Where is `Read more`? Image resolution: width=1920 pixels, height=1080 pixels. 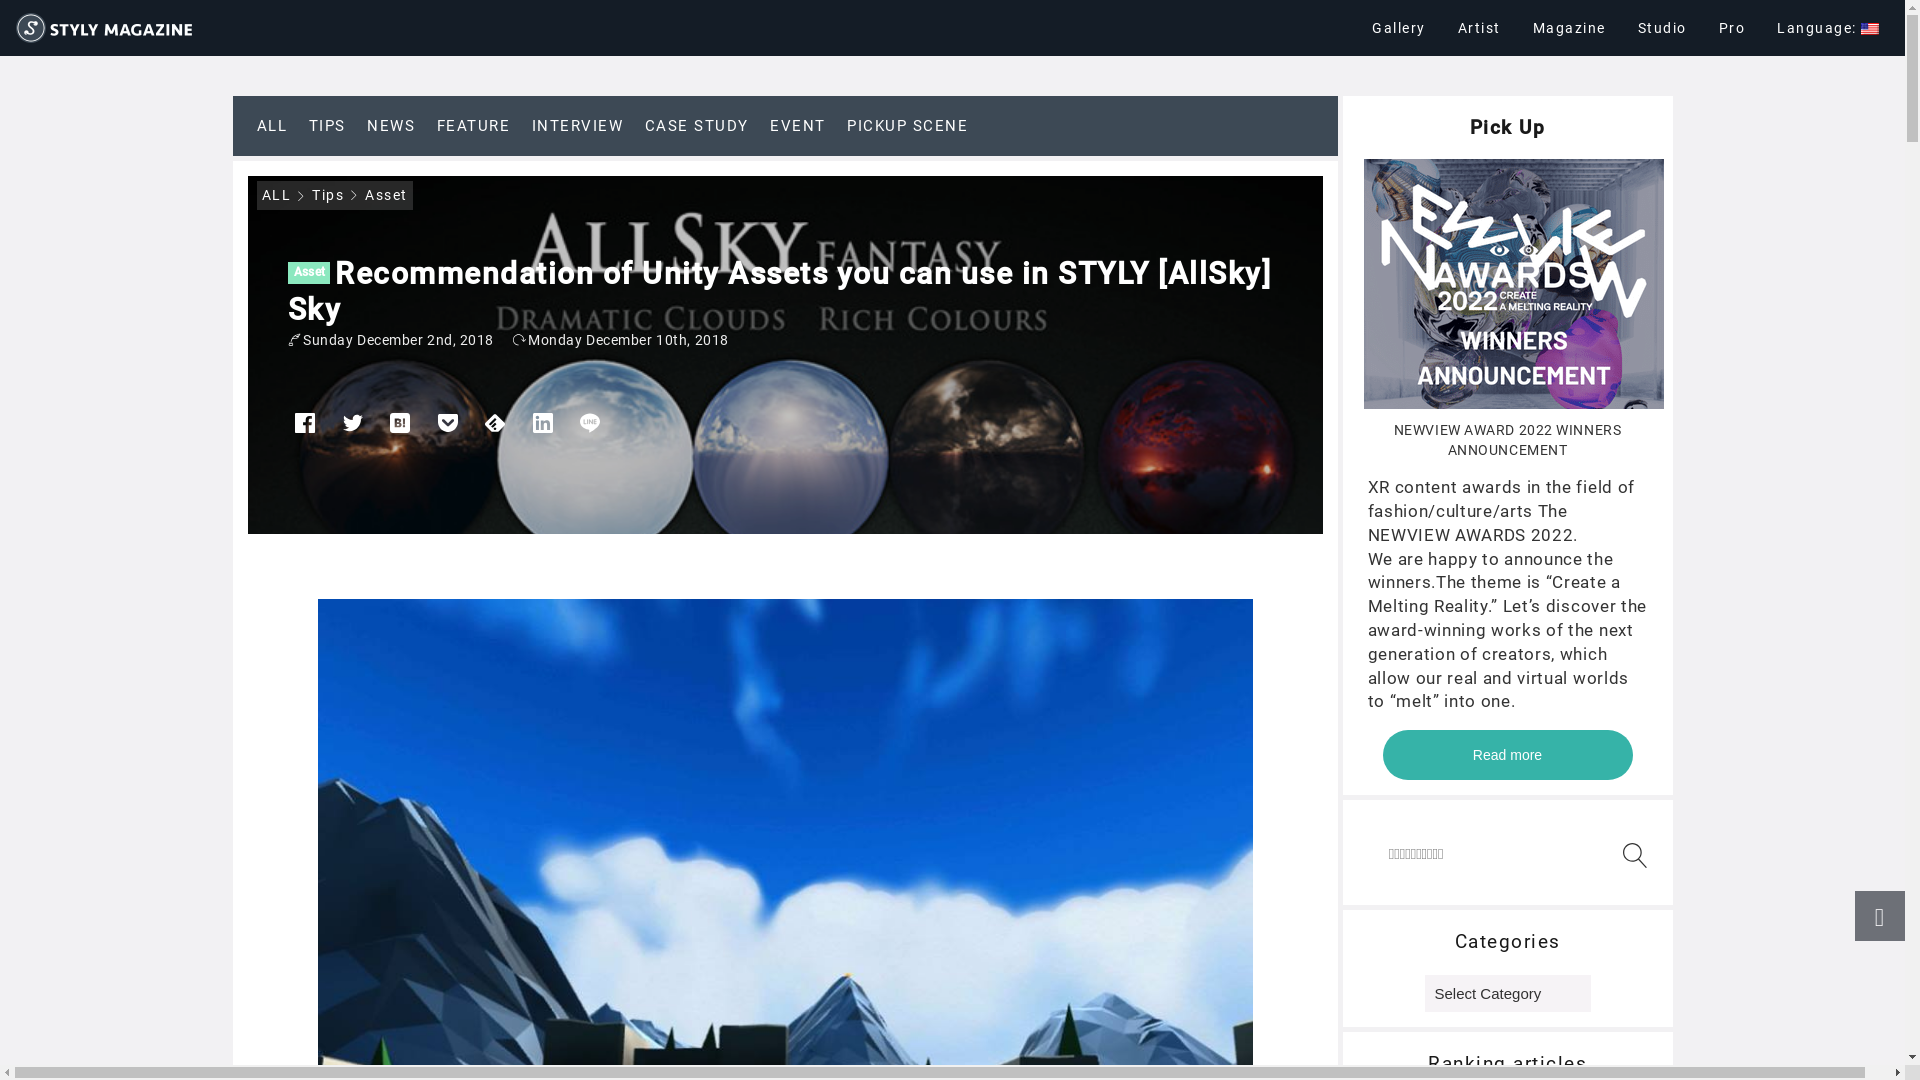 Read more is located at coordinates (1507, 755).